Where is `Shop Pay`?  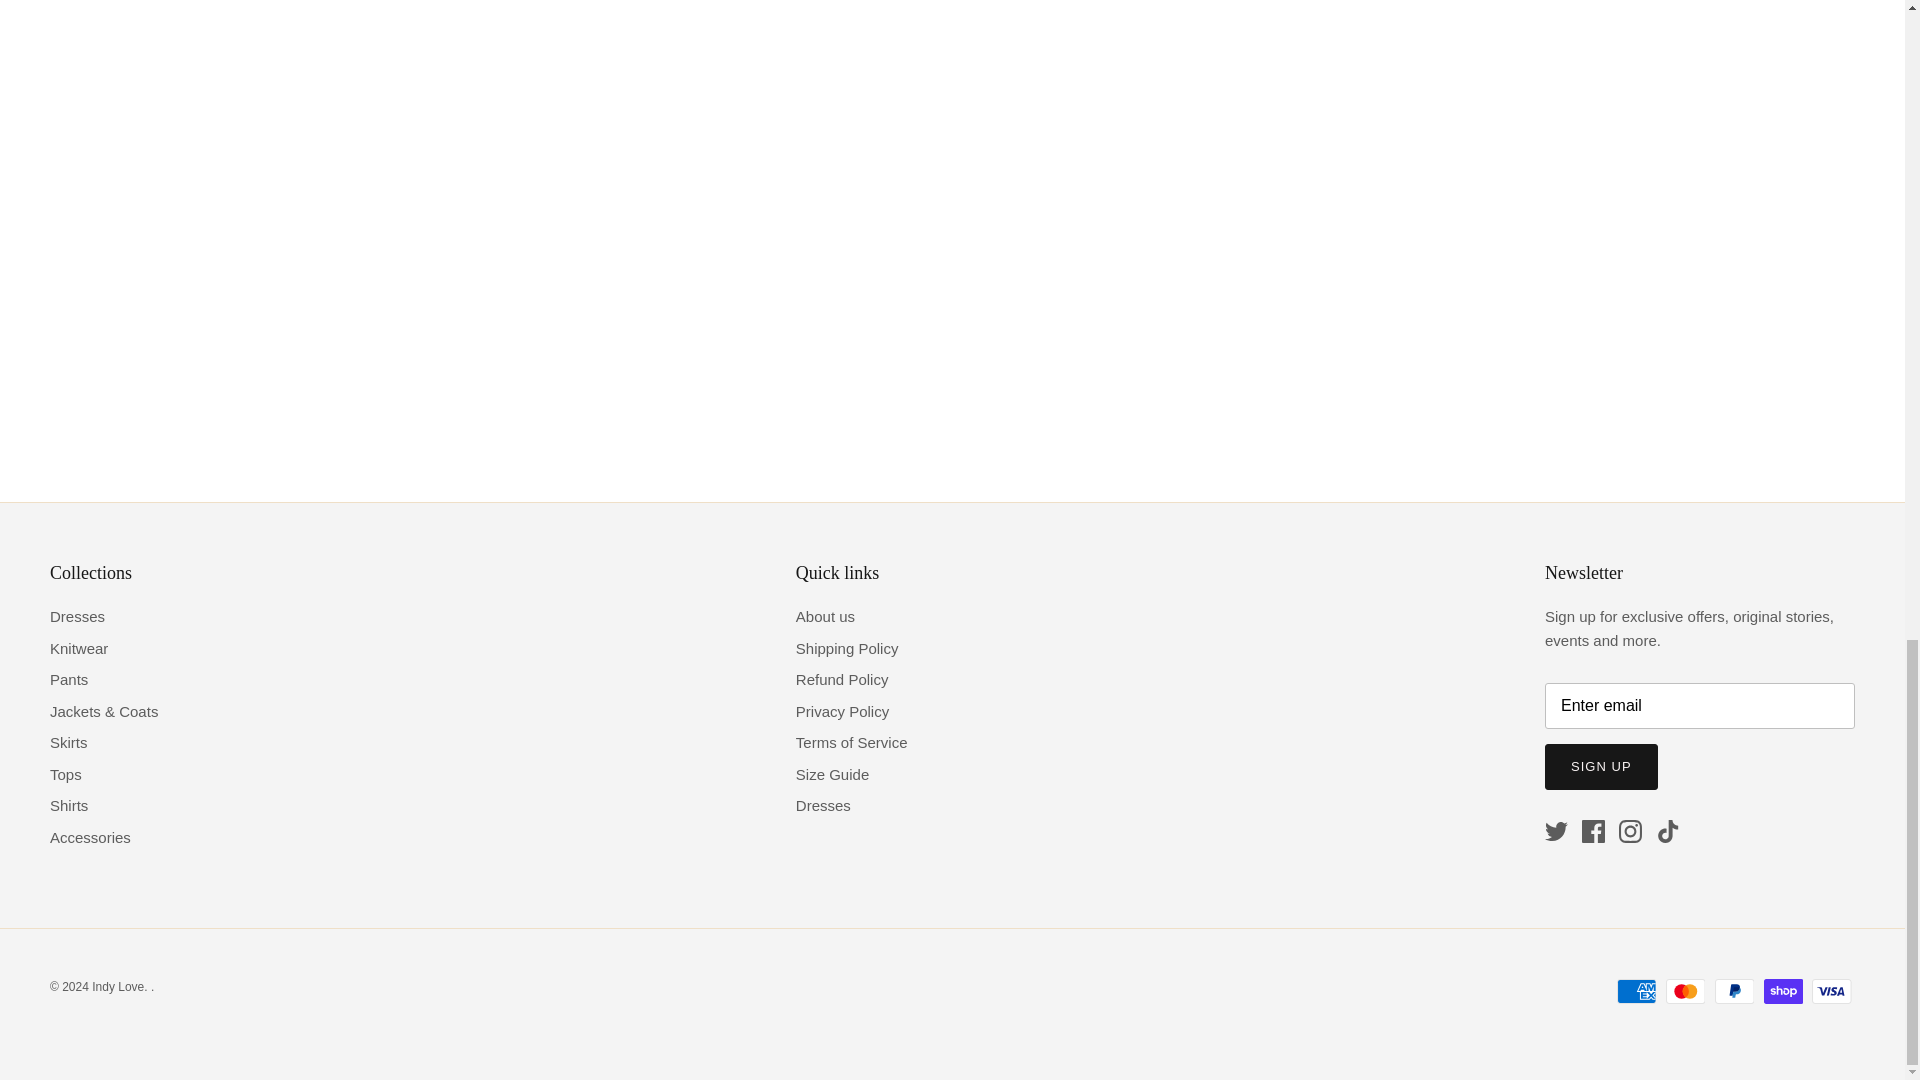
Shop Pay is located at coordinates (1783, 991).